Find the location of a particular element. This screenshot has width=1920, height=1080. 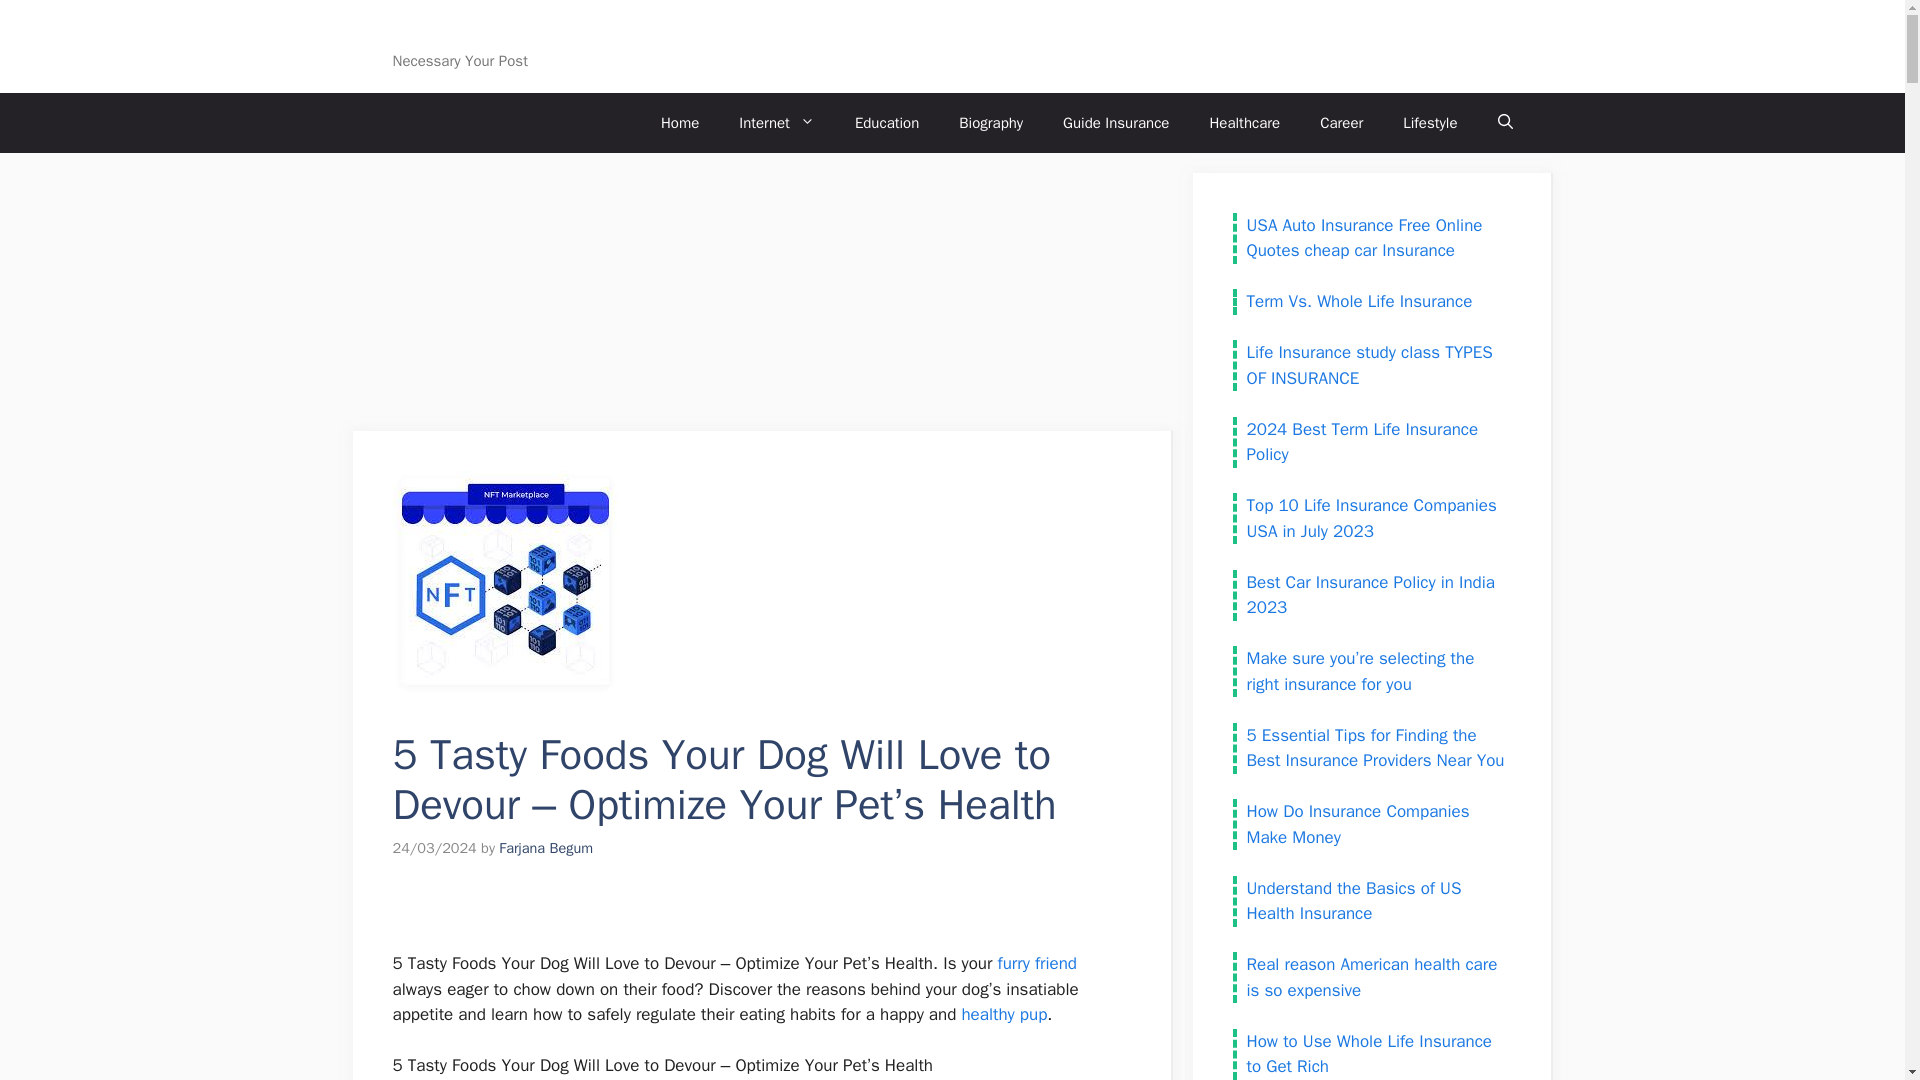

Biography is located at coordinates (990, 122).